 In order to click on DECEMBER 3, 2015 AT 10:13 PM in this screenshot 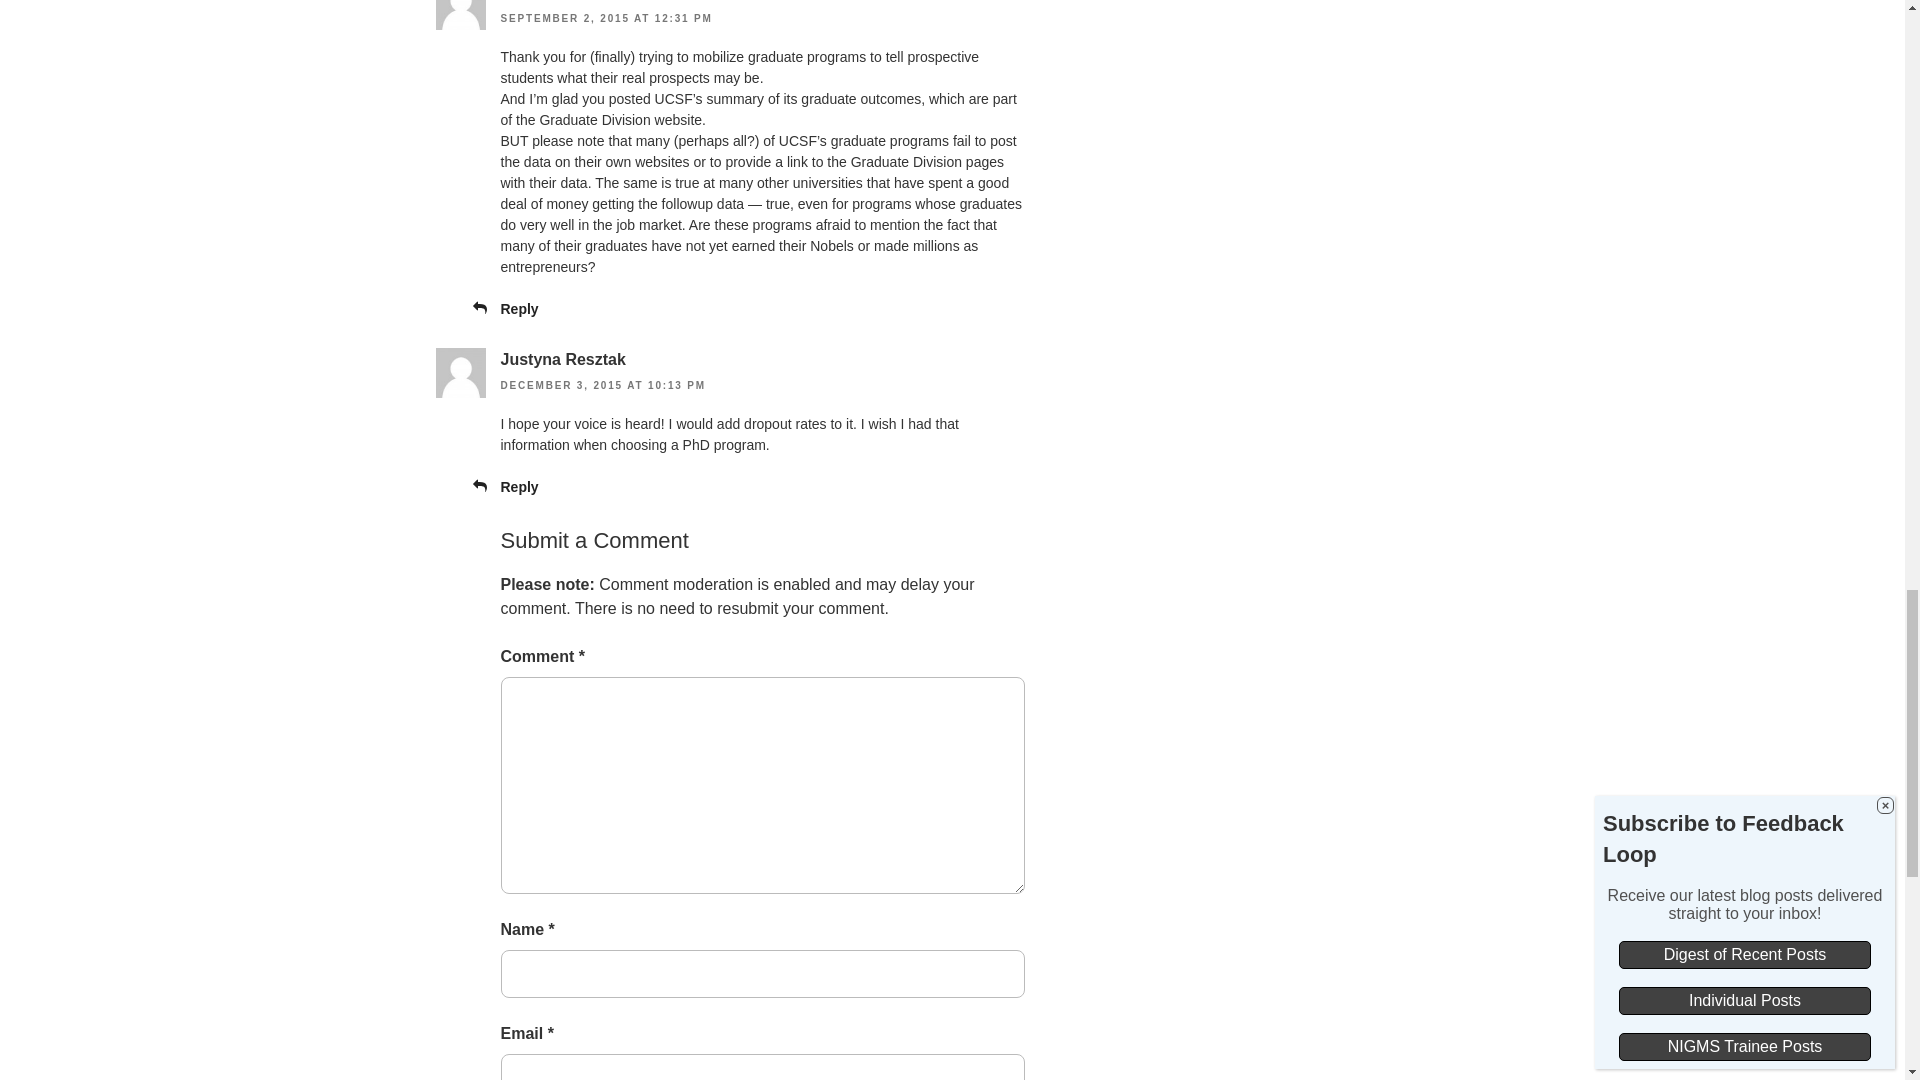, I will do `click(602, 385)`.